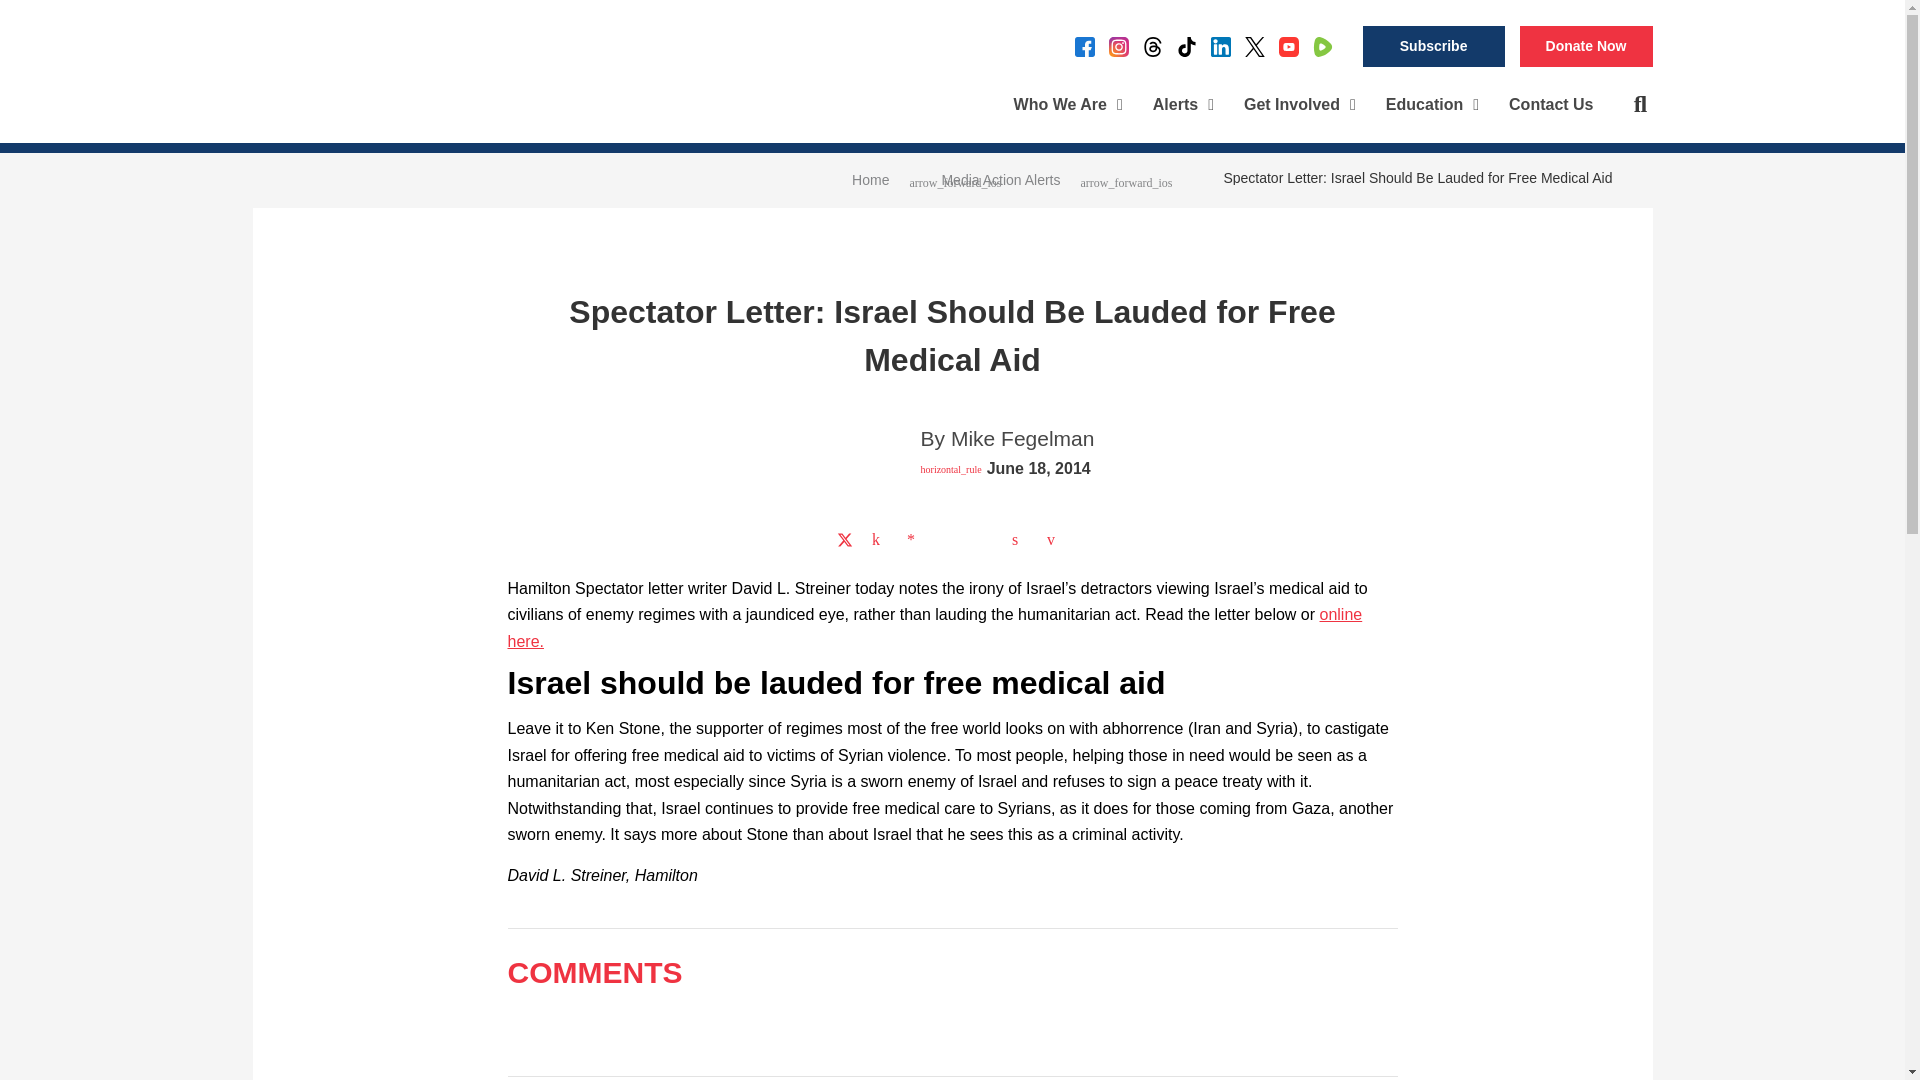 This screenshot has width=1920, height=1080. Describe the element at coordinates (1432, 105) in the screenshot. I see `Education` at that location.